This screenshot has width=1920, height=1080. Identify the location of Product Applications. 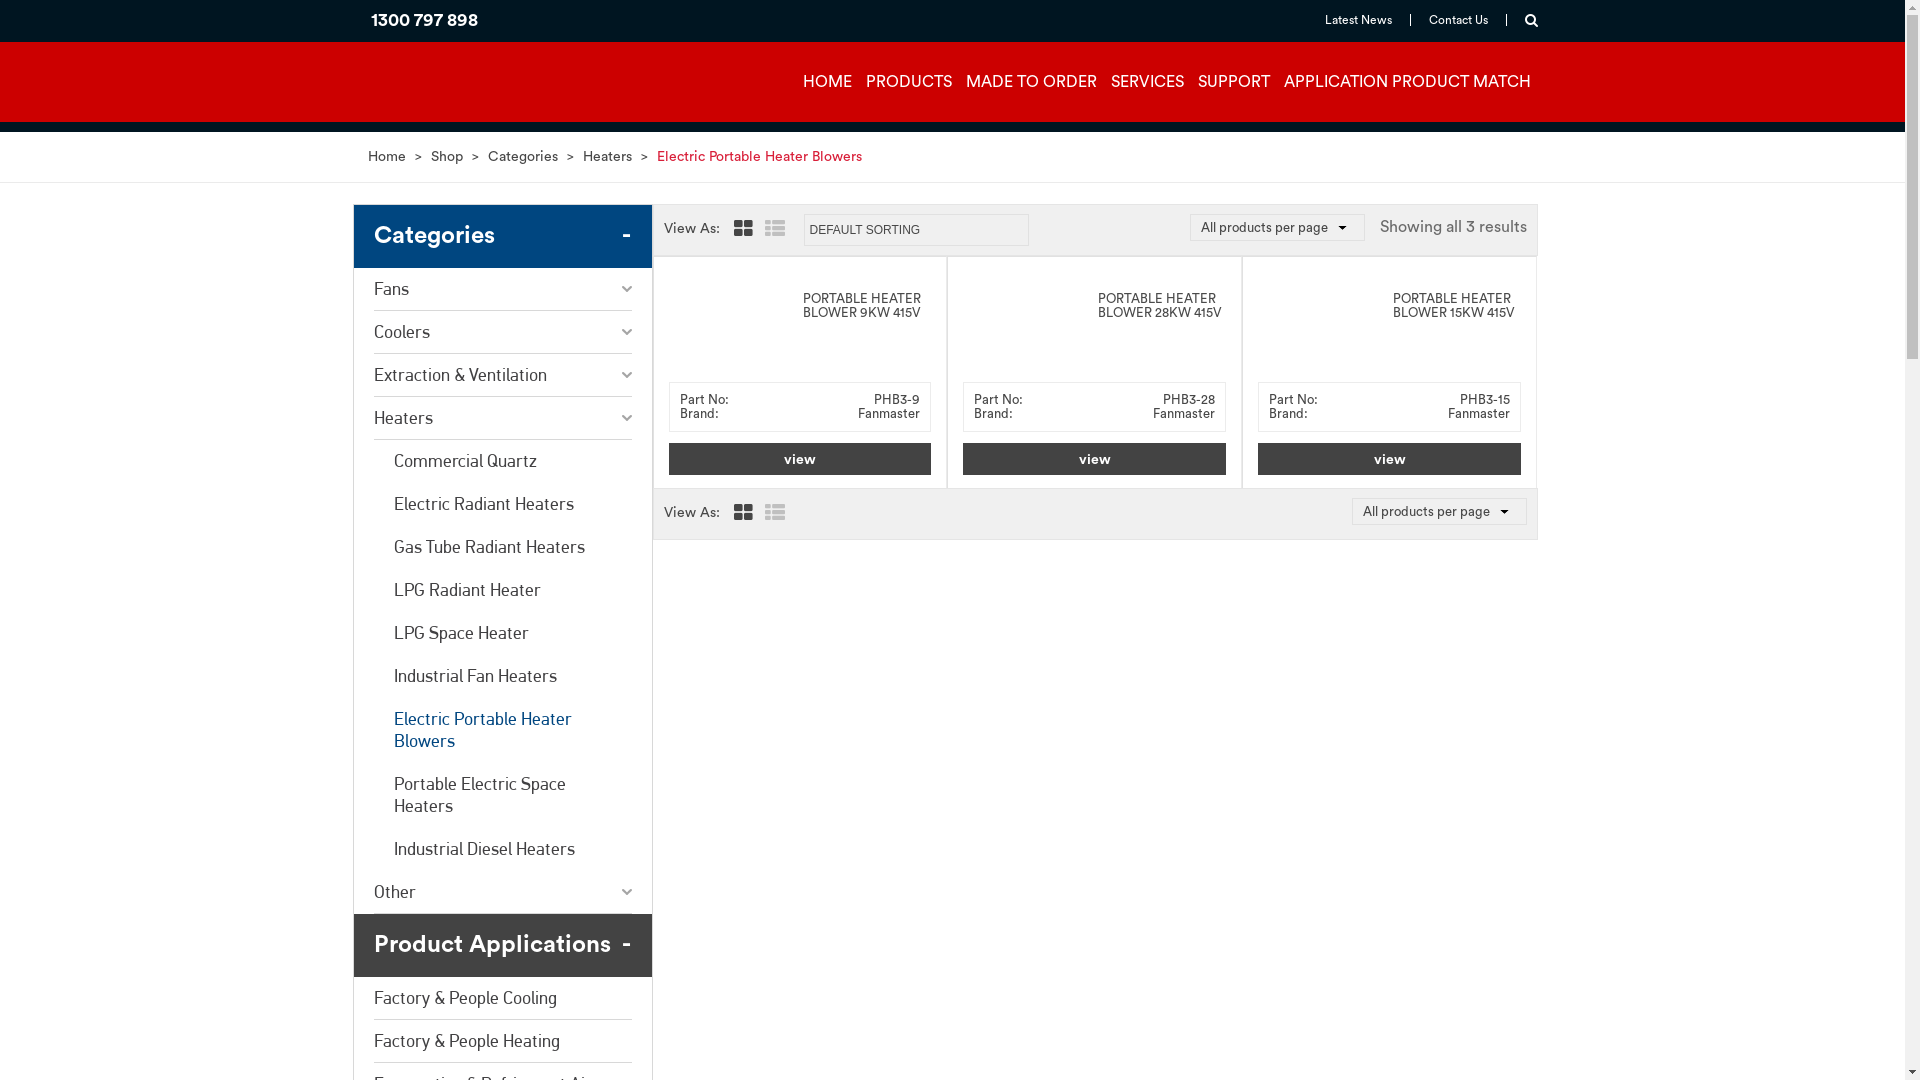
(503, 946).